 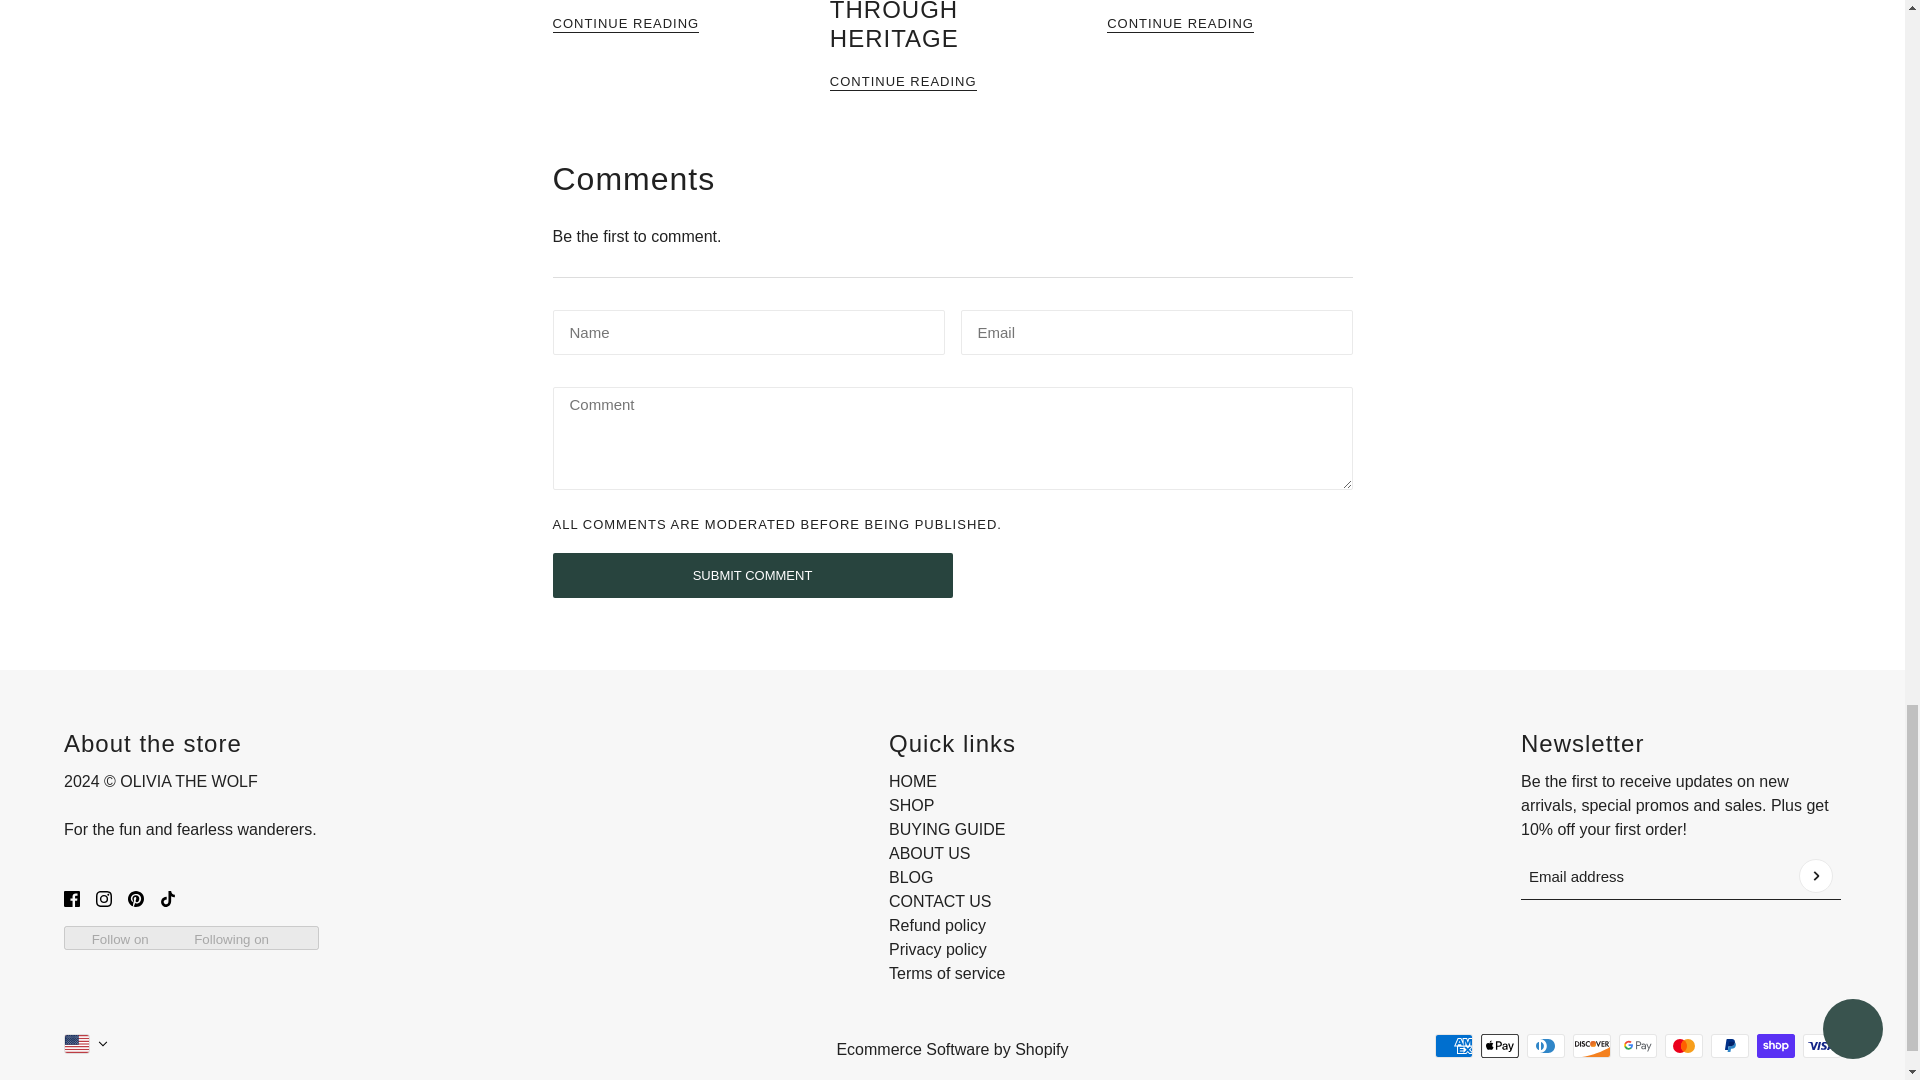 I want to click on CONTACT US, so click(x=940, y=902).